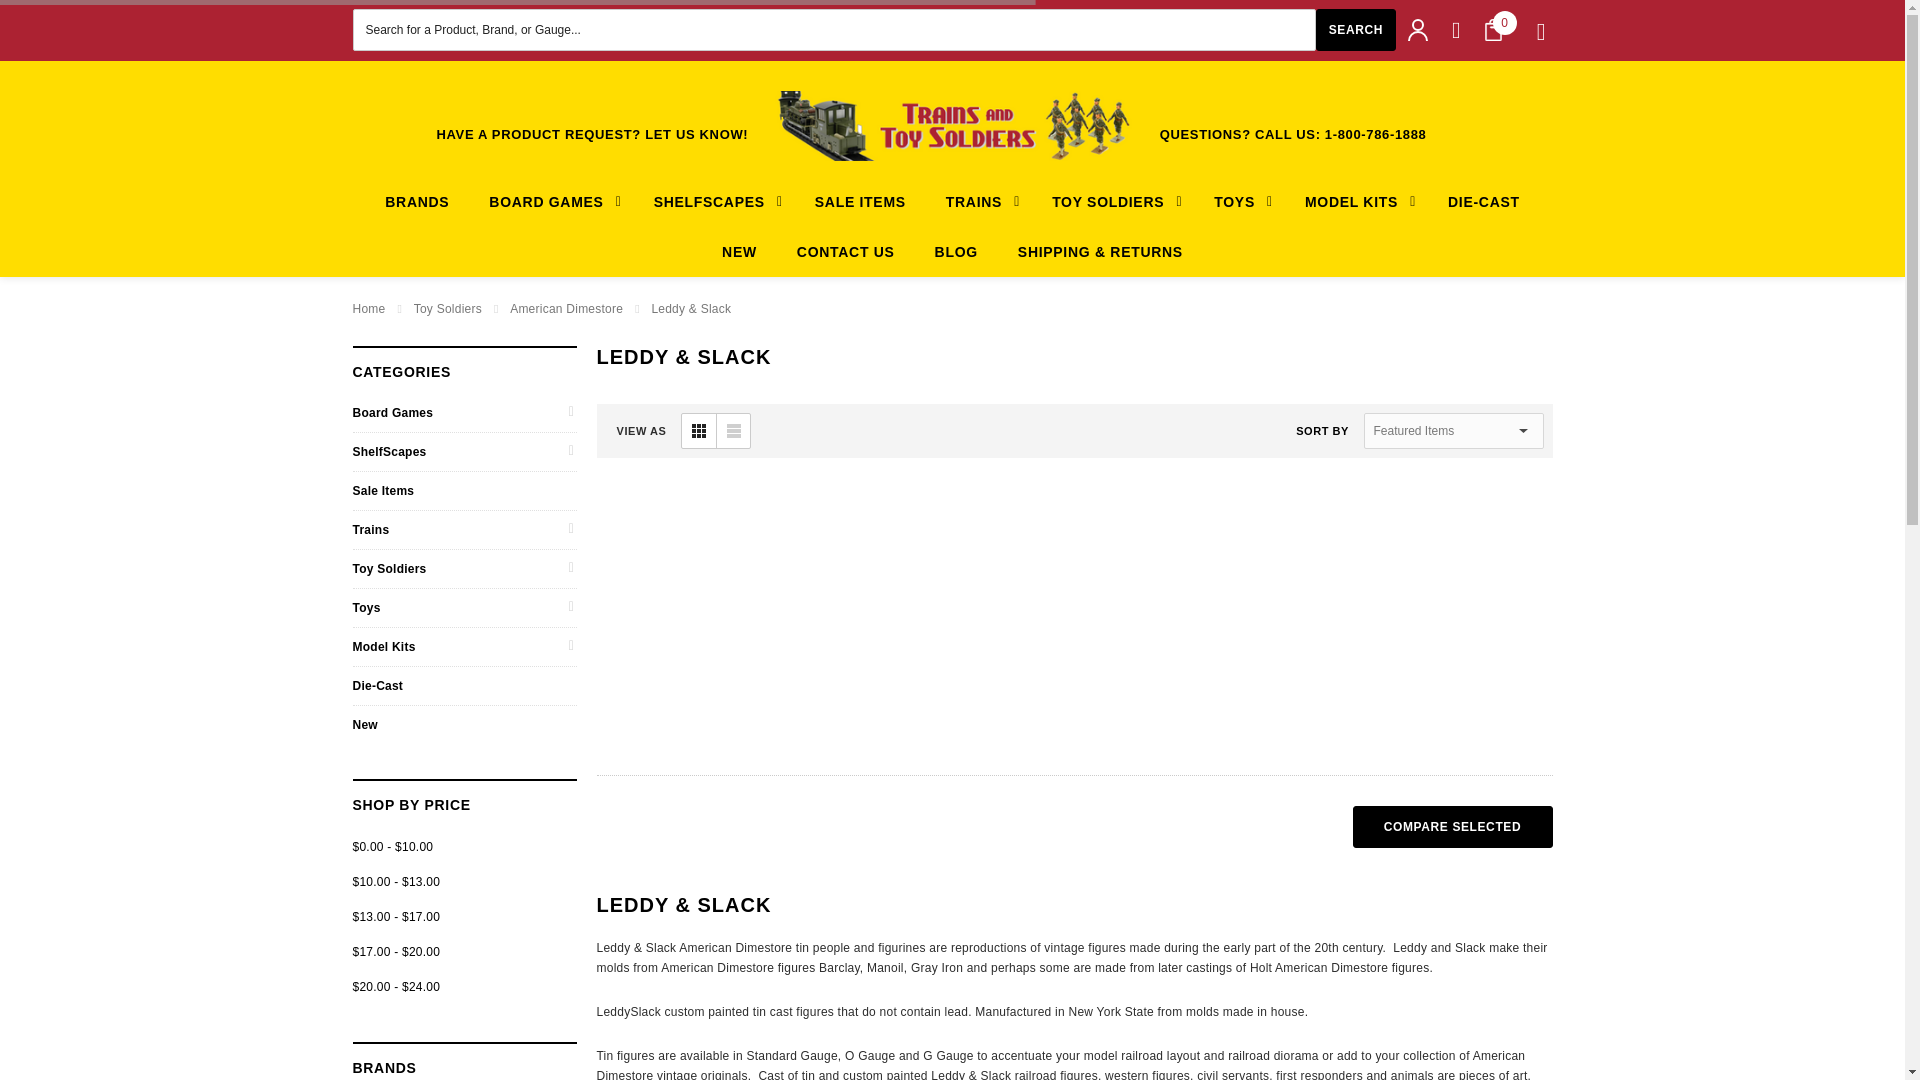 The height and width of the screenshot is (1080, 1920). What do you see at coordinates (1418, 30) in the screenshot?
I see `My Account` at bounding box center [1418, 30].